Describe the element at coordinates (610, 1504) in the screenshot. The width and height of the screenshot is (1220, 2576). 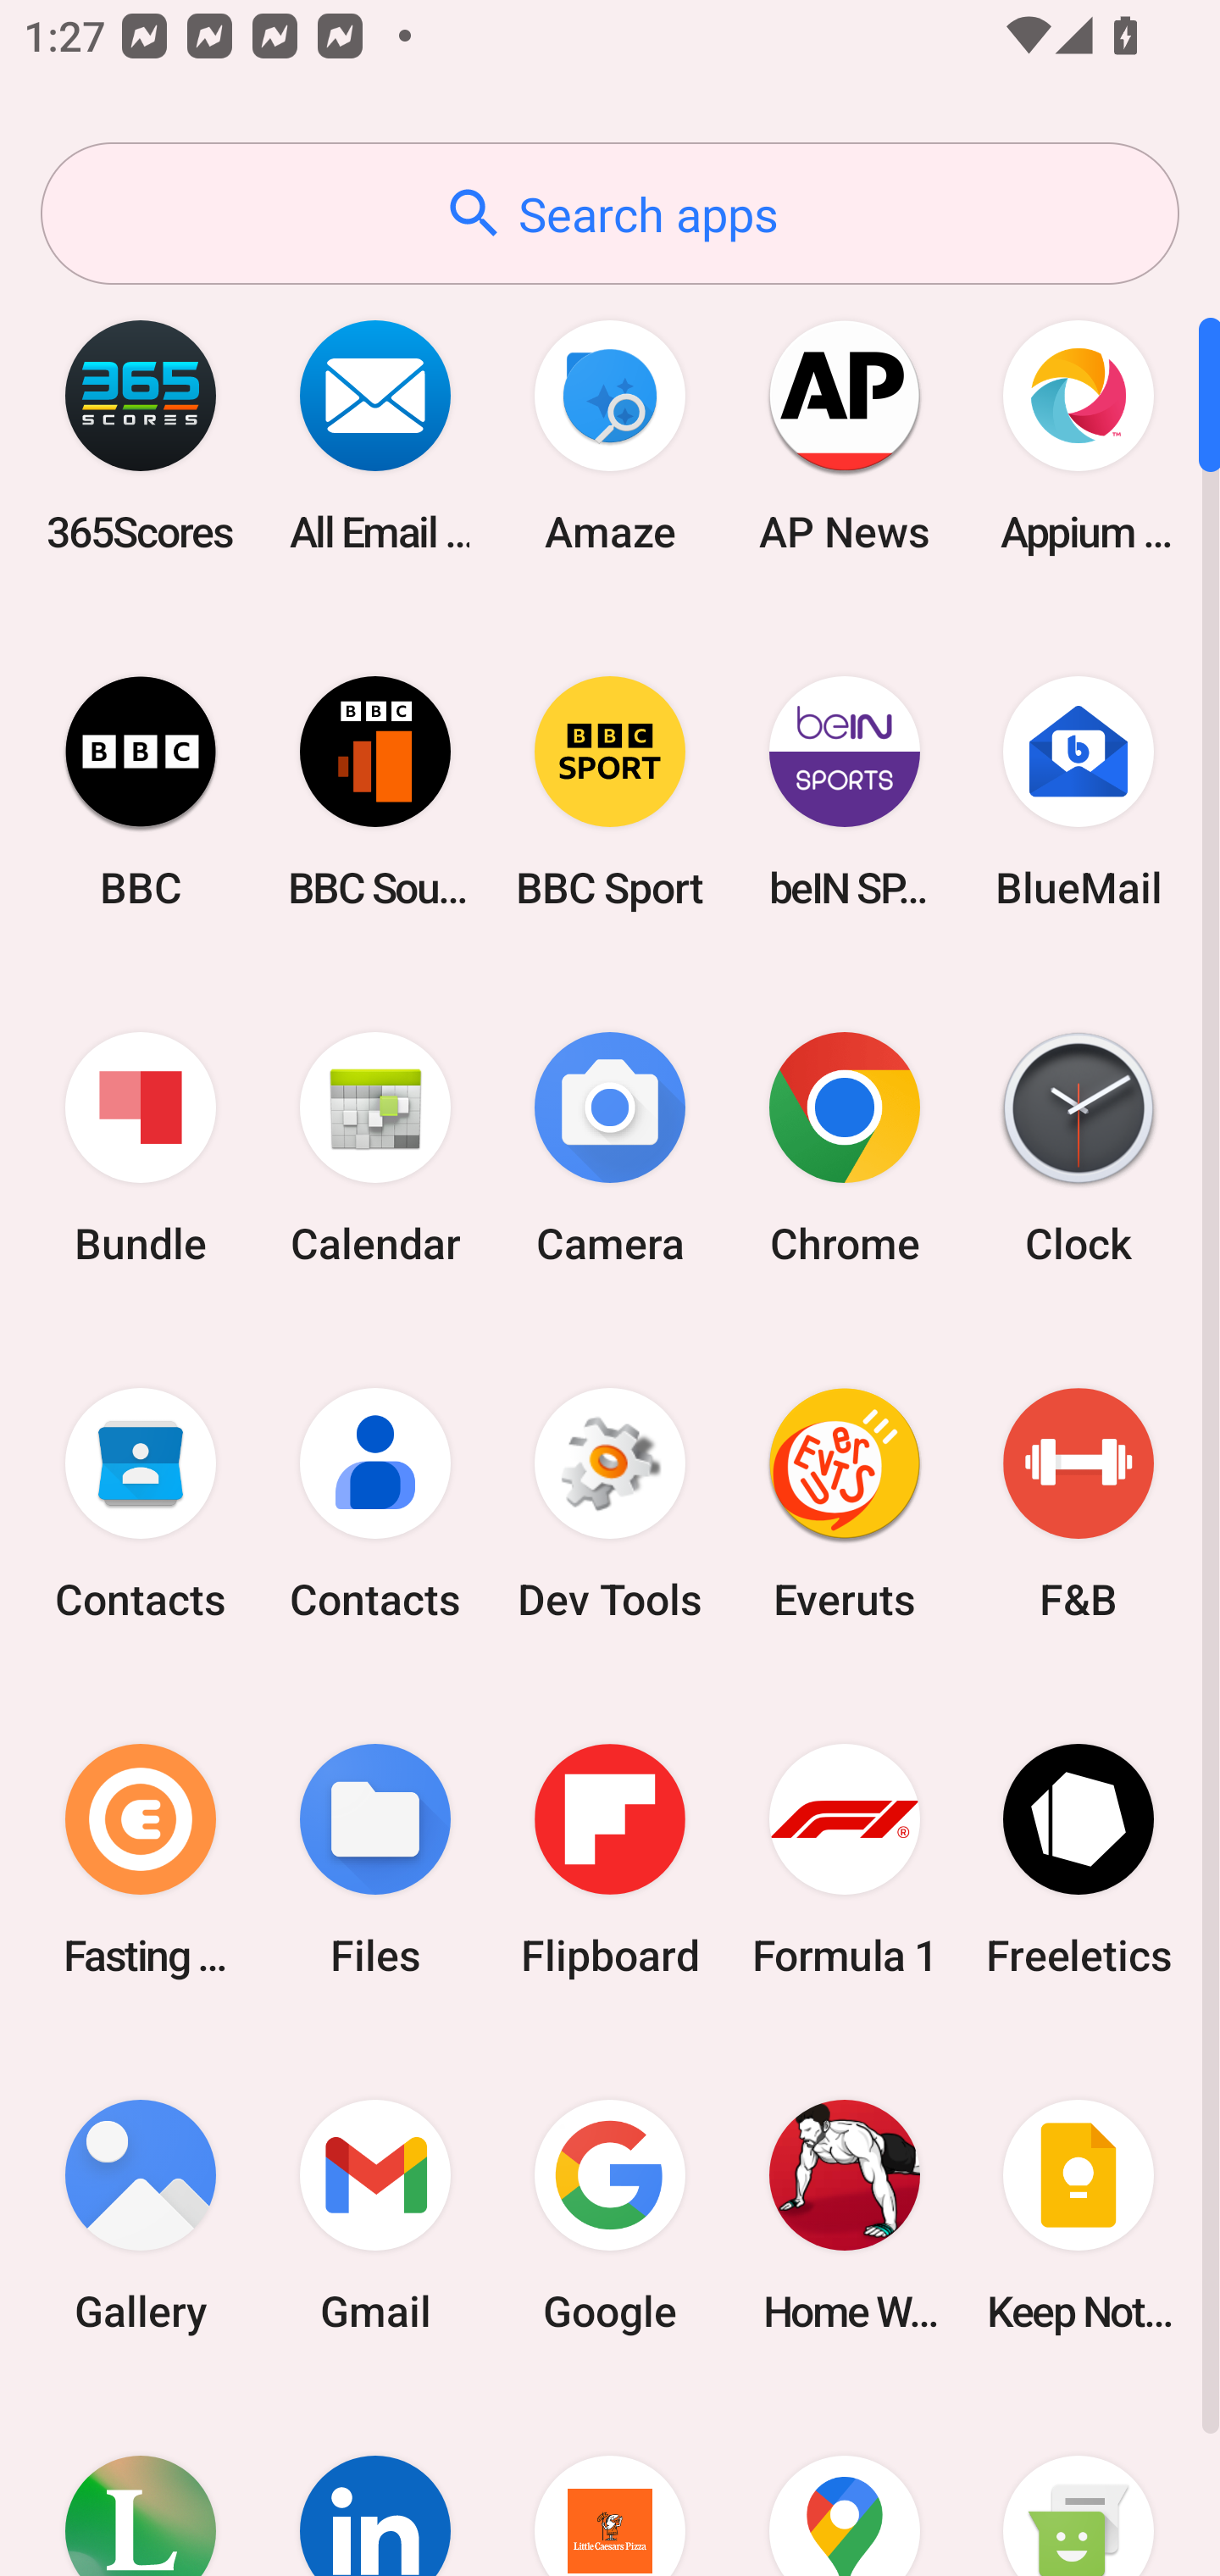
I see `Dev Tools` at that location.